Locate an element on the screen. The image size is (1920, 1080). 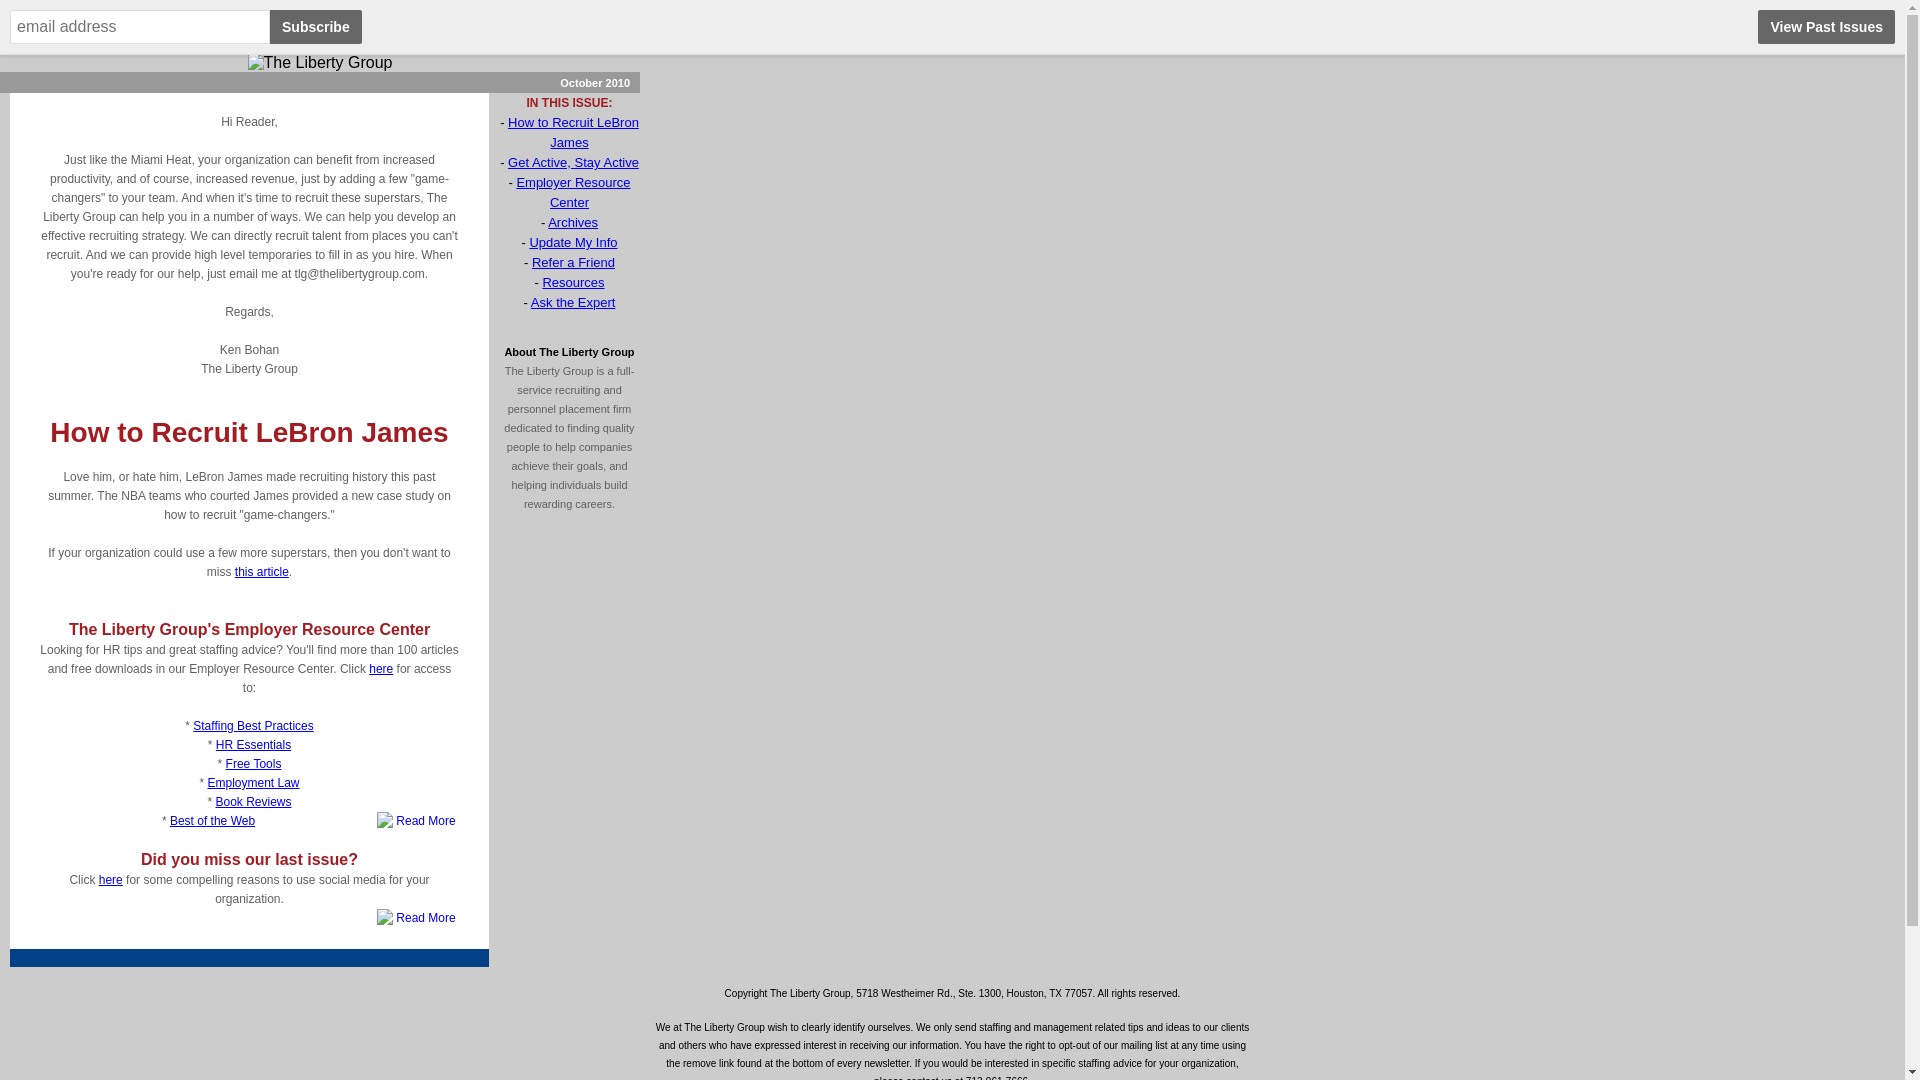
Ask the Expert is located at coordinates (574, 302).